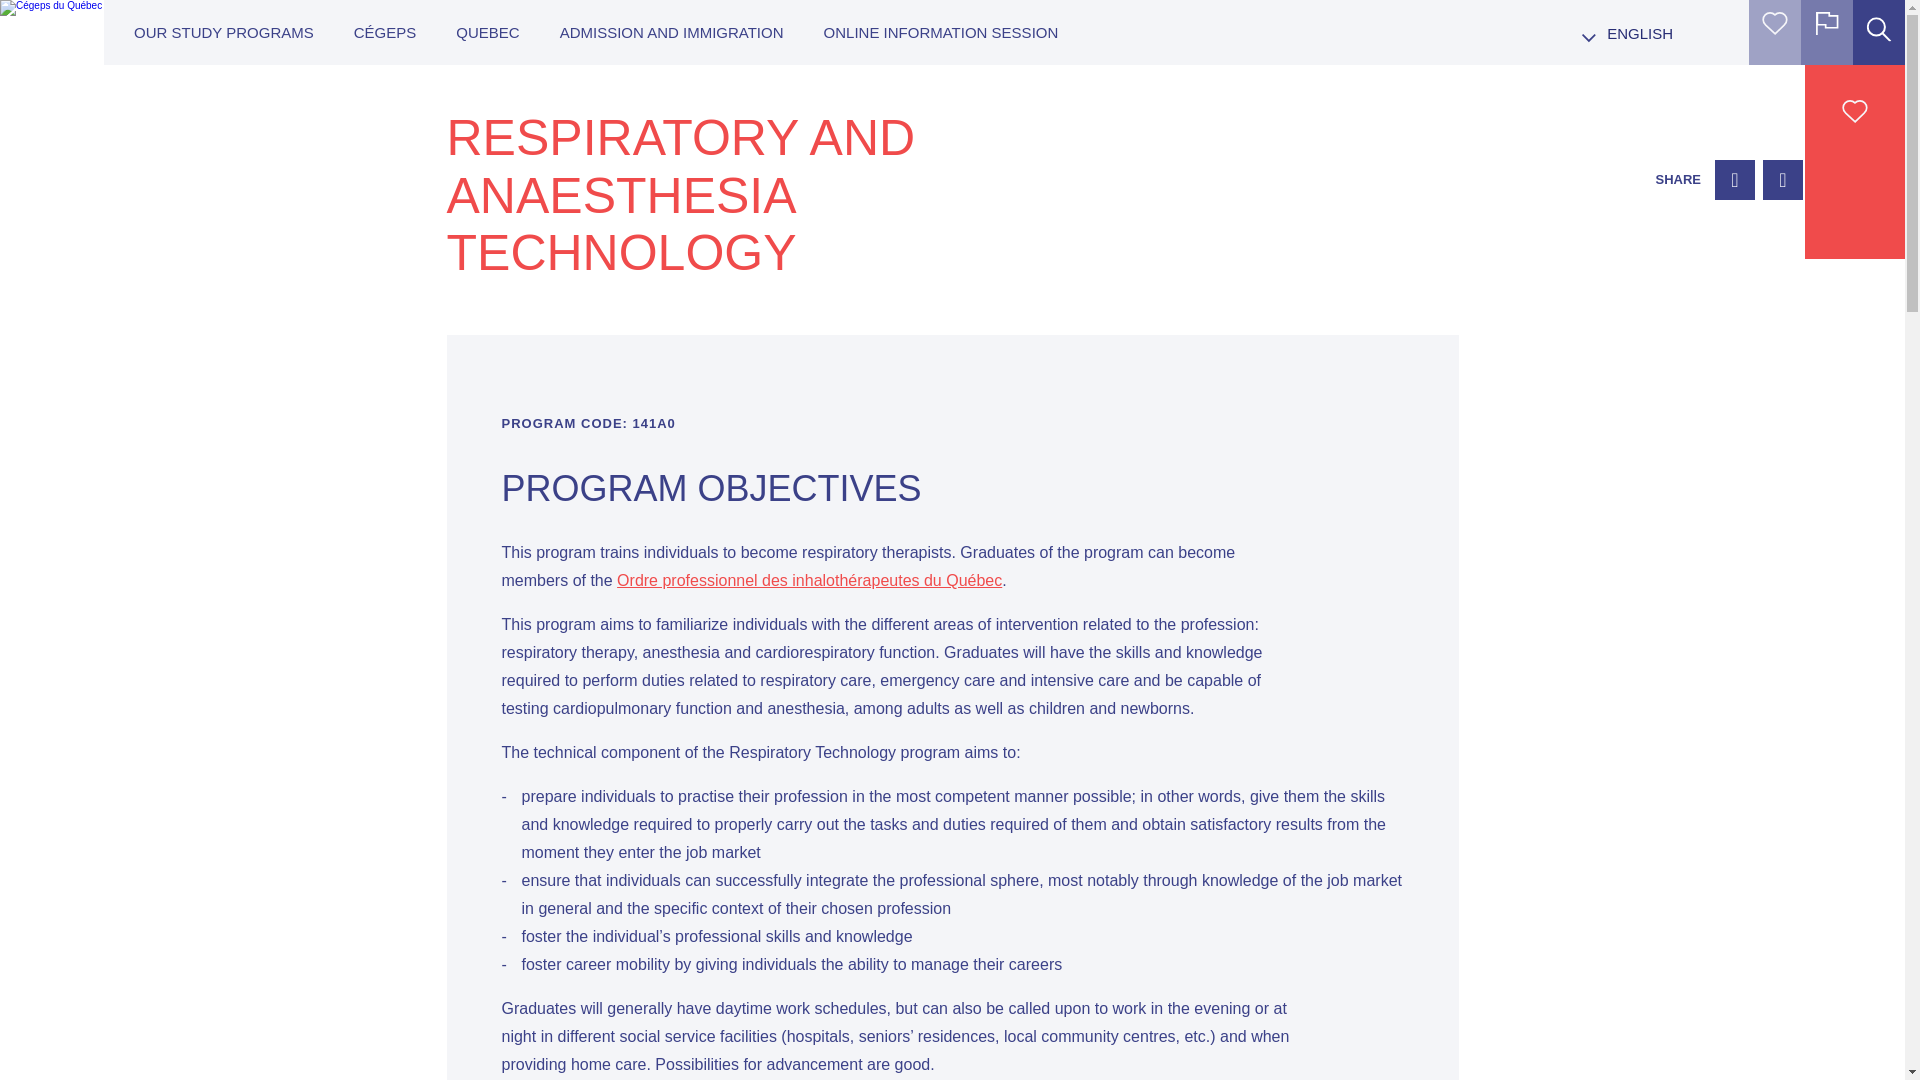 This screenshot has width=1920, height=1080. What do you see at coordinates (487, 32) in the screenshot?
I see `QUEBEC` at bounding box center [487, 32].